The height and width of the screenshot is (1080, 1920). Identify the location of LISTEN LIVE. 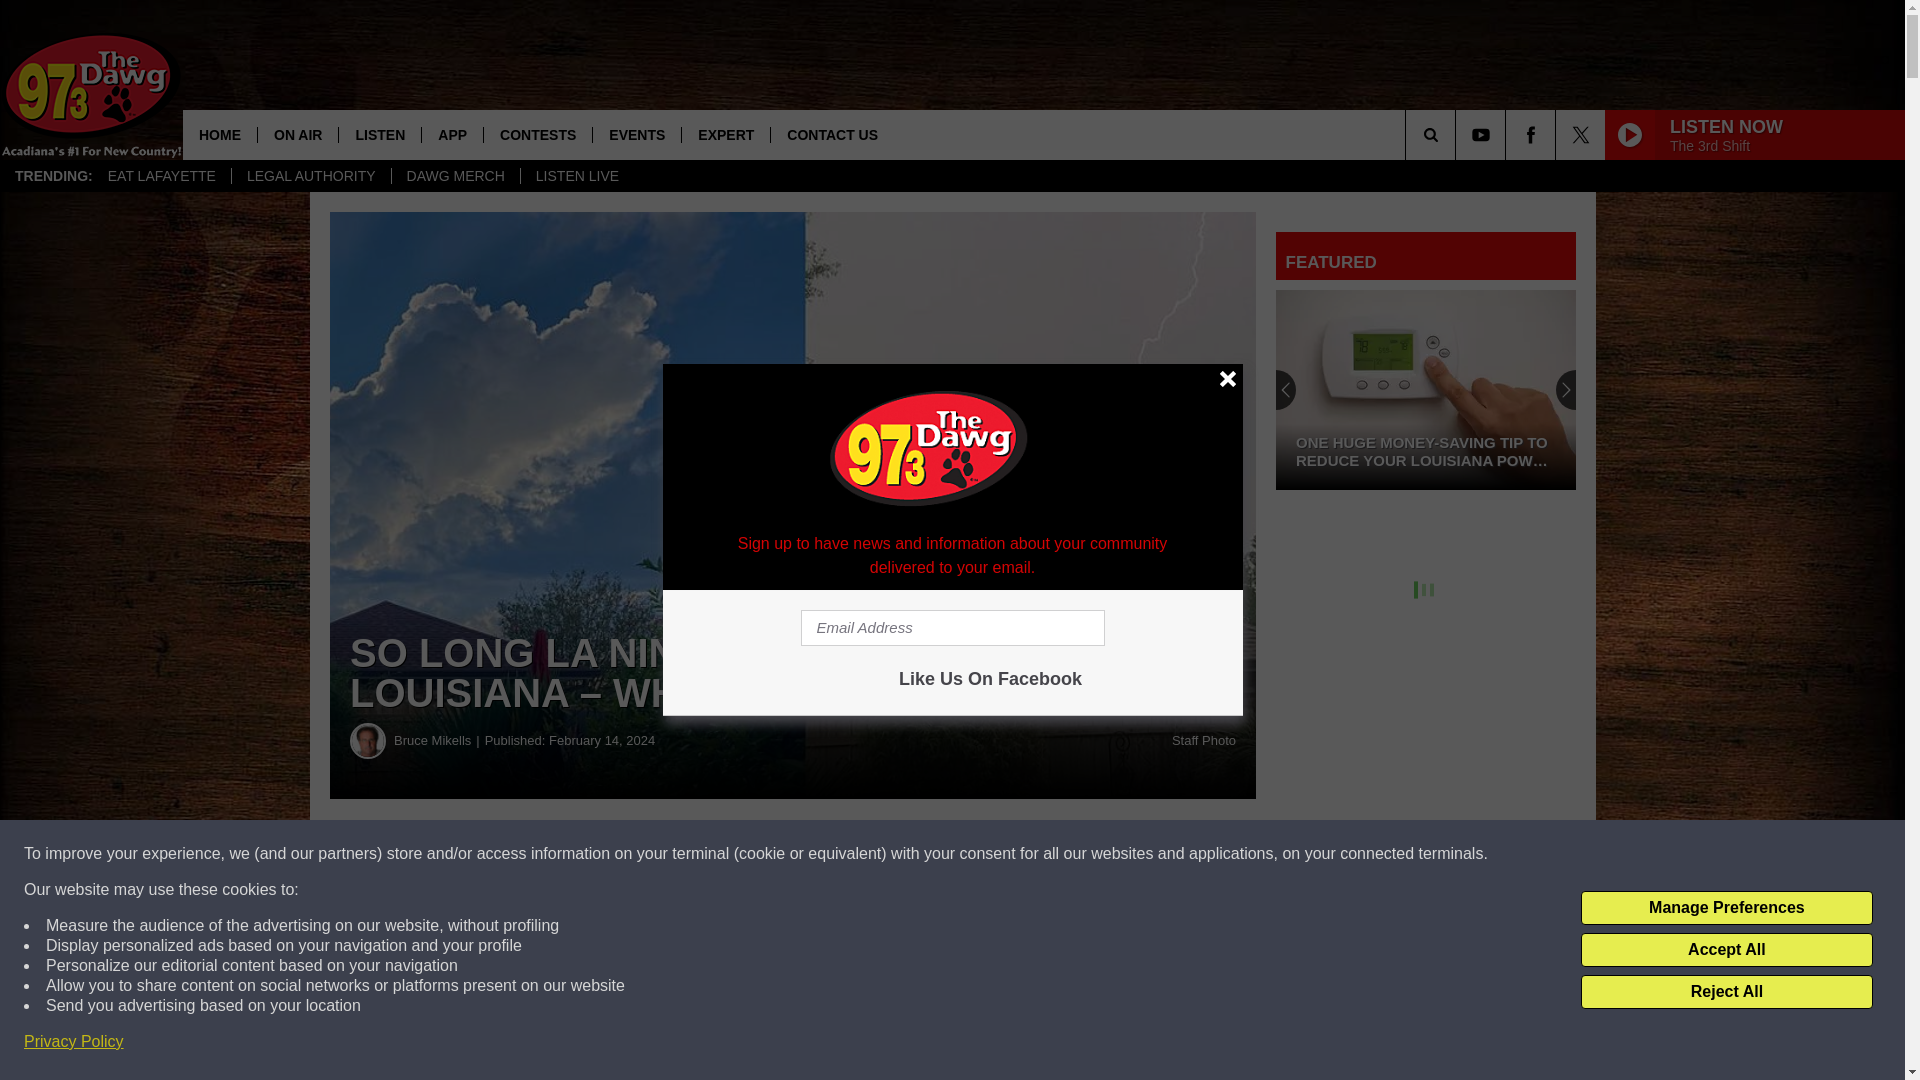
(576, 176).